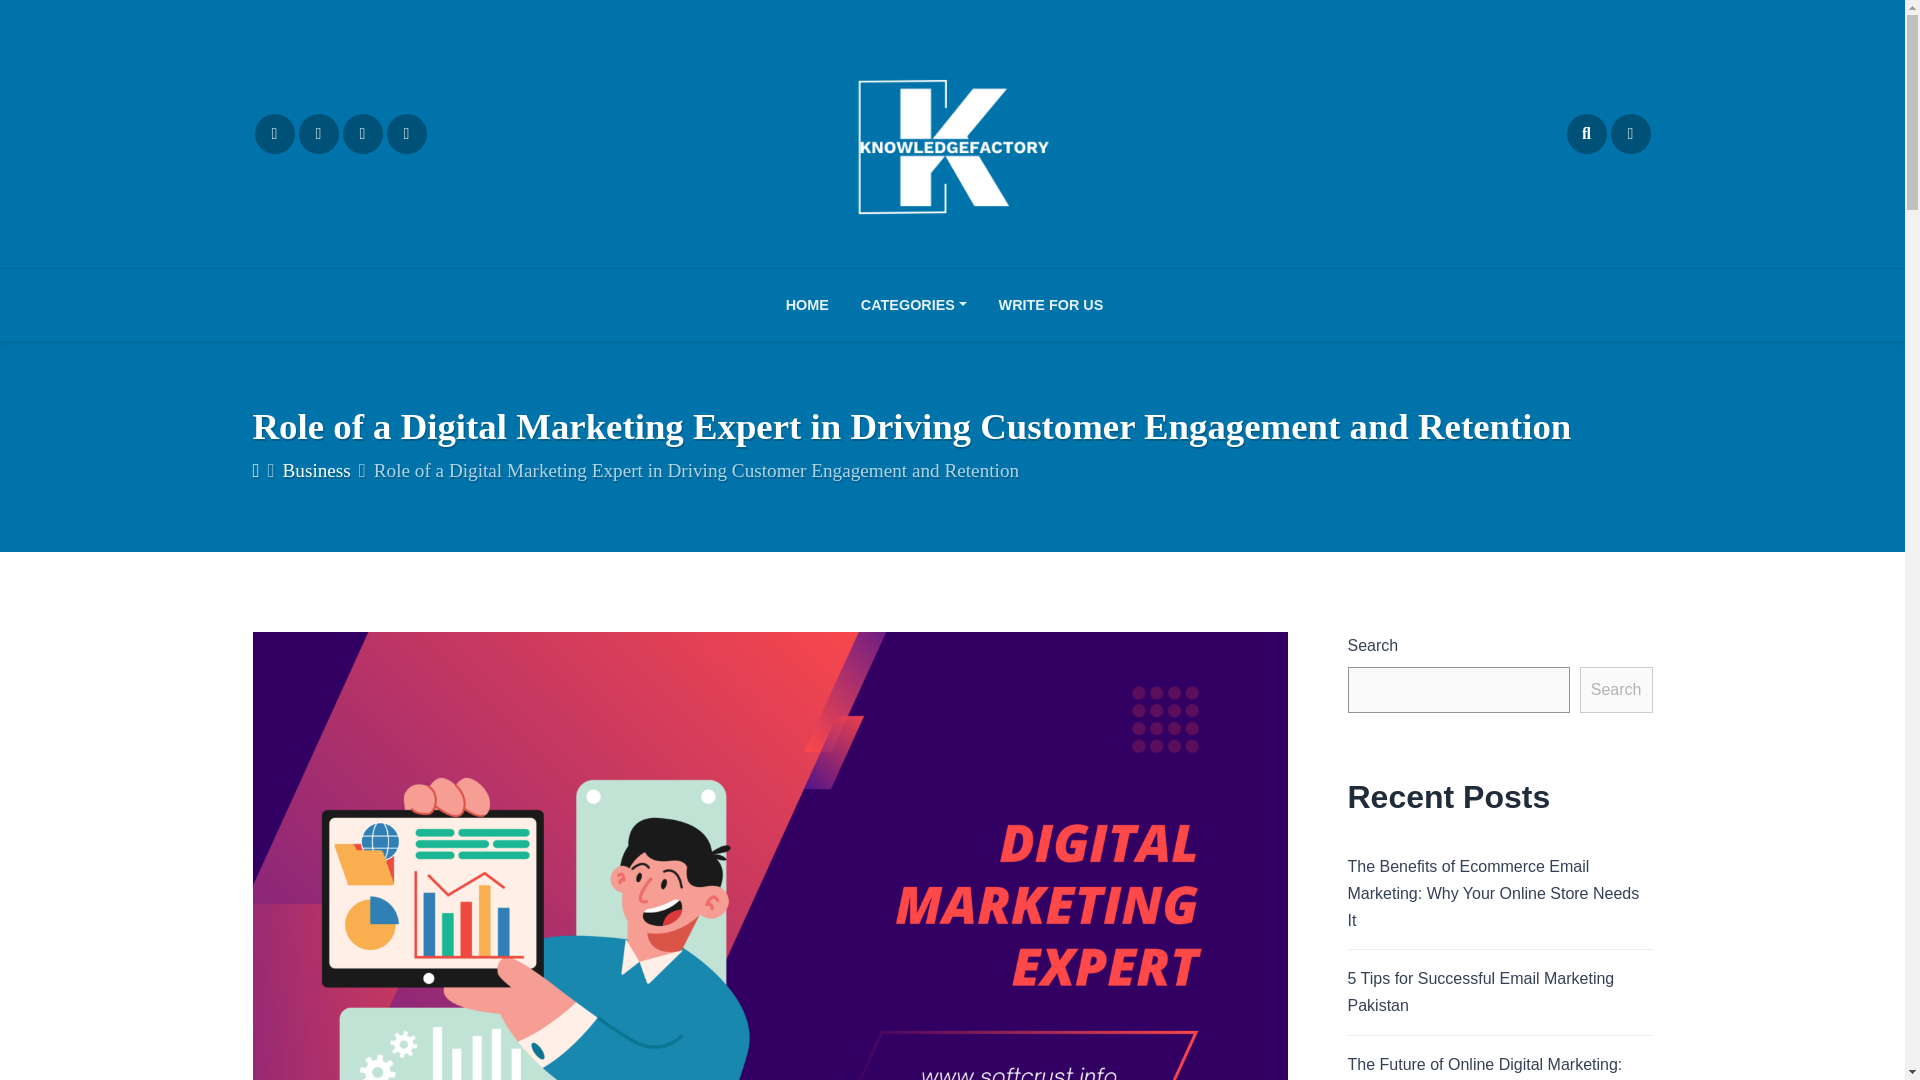  Describe the element at coordinates (914, 304) in the screenshot. I see `CATEGORIES` at that location.